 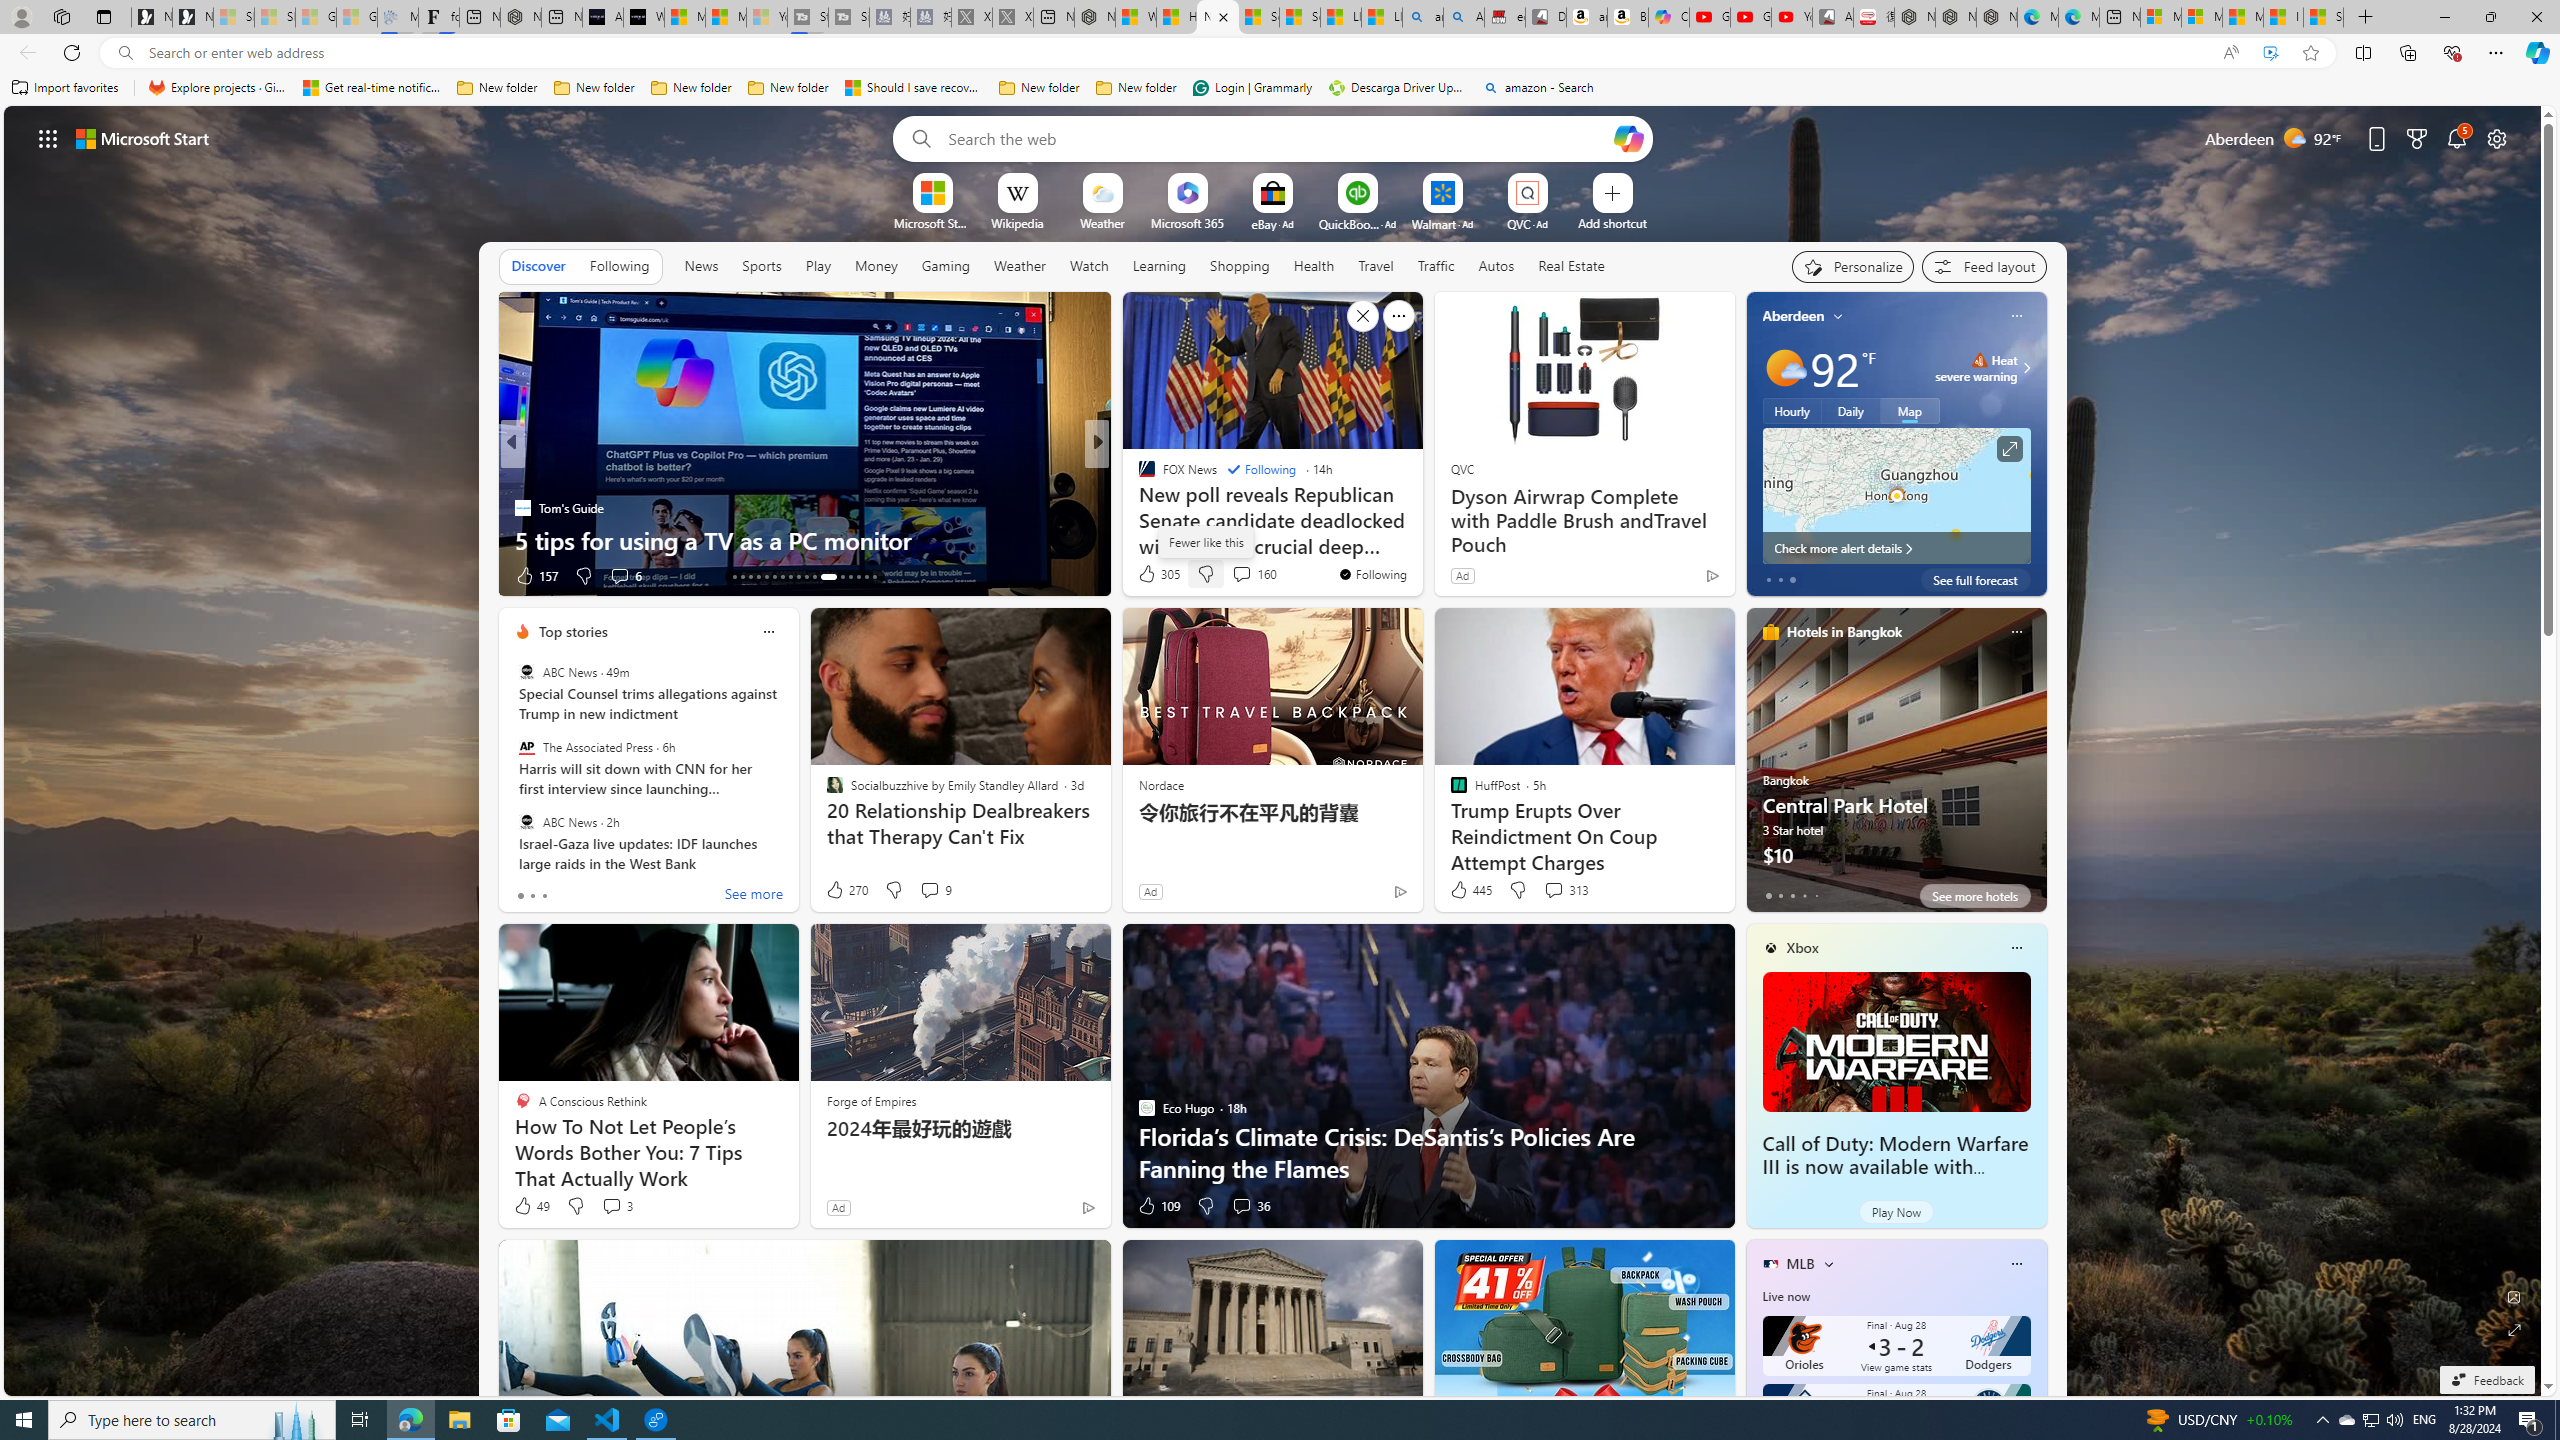 What do you see at coordinates (1803, 948) in the screenshot?
I see `Xbox` at bounding box center [1803, 948].